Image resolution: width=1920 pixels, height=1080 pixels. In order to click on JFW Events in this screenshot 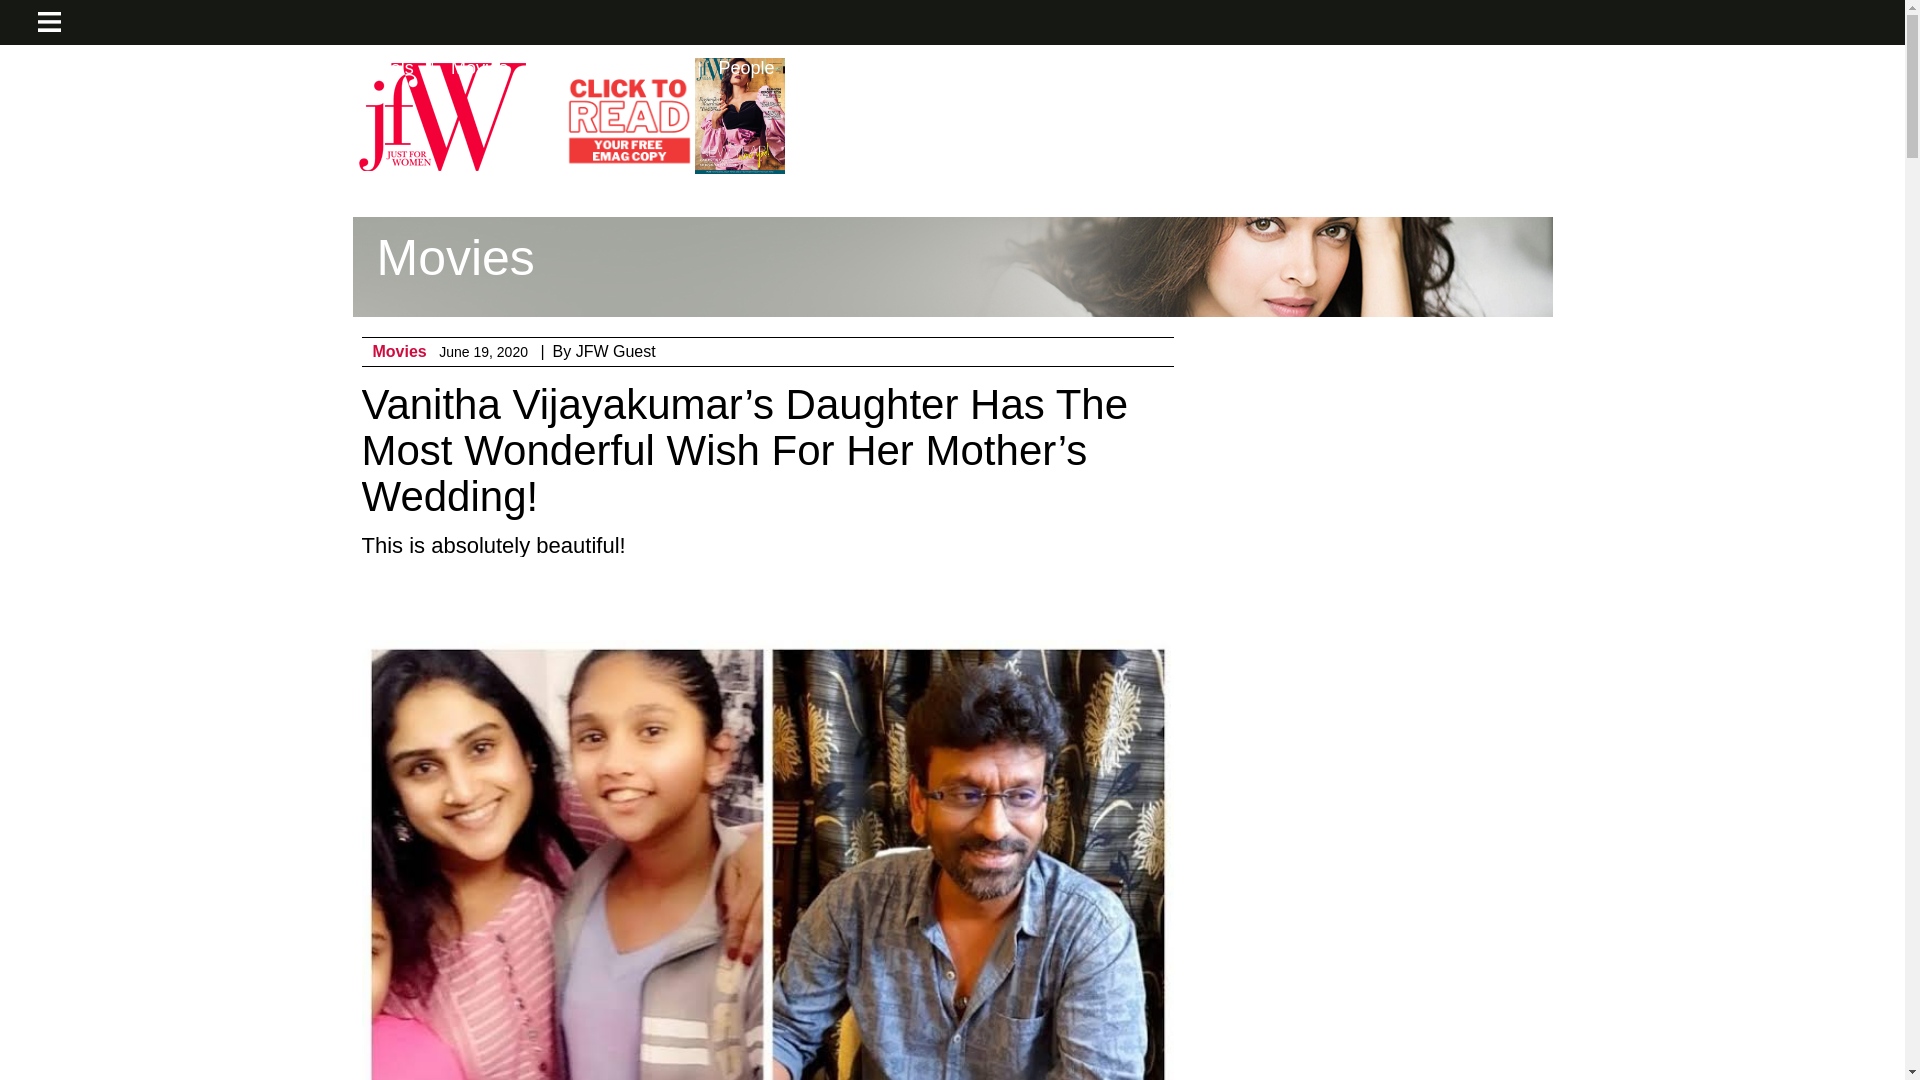, I will do `click(220, 68)`.